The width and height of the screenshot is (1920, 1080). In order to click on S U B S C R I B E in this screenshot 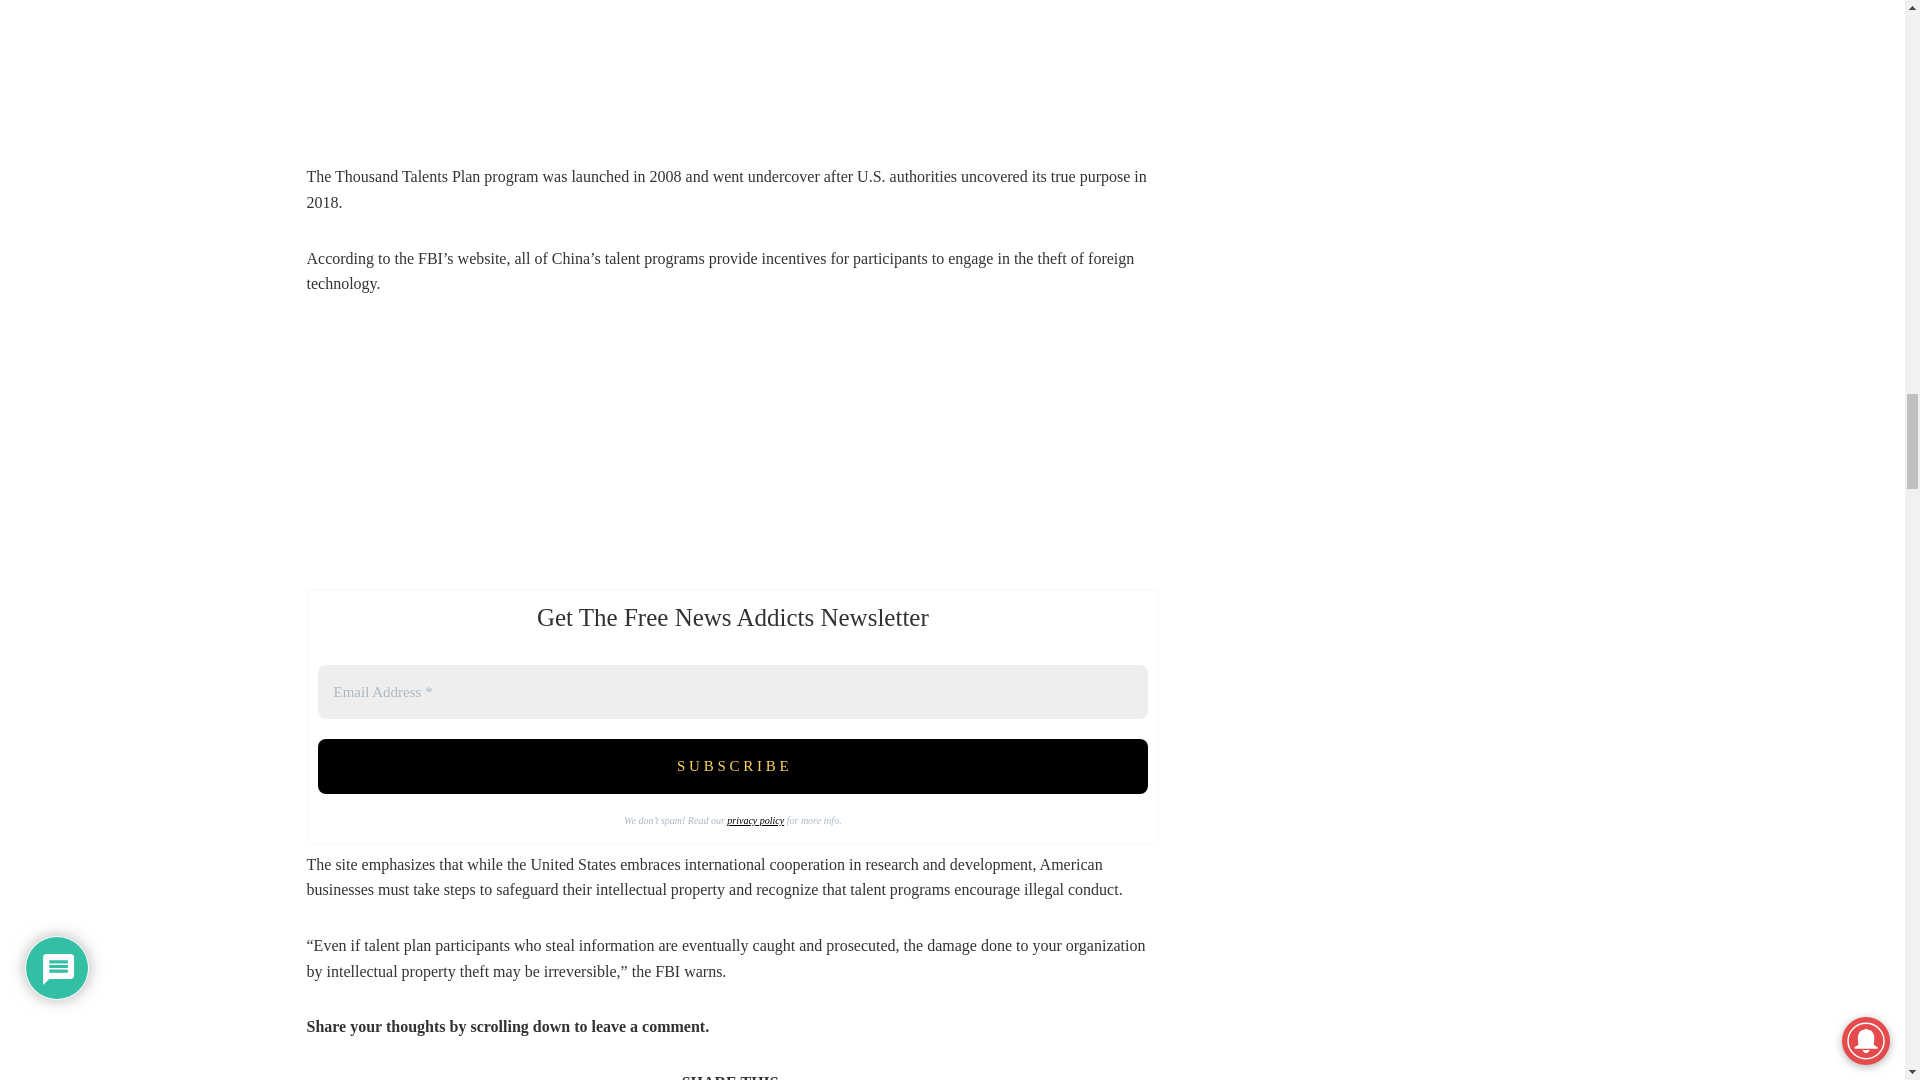, I will do `click(733, 766)`.